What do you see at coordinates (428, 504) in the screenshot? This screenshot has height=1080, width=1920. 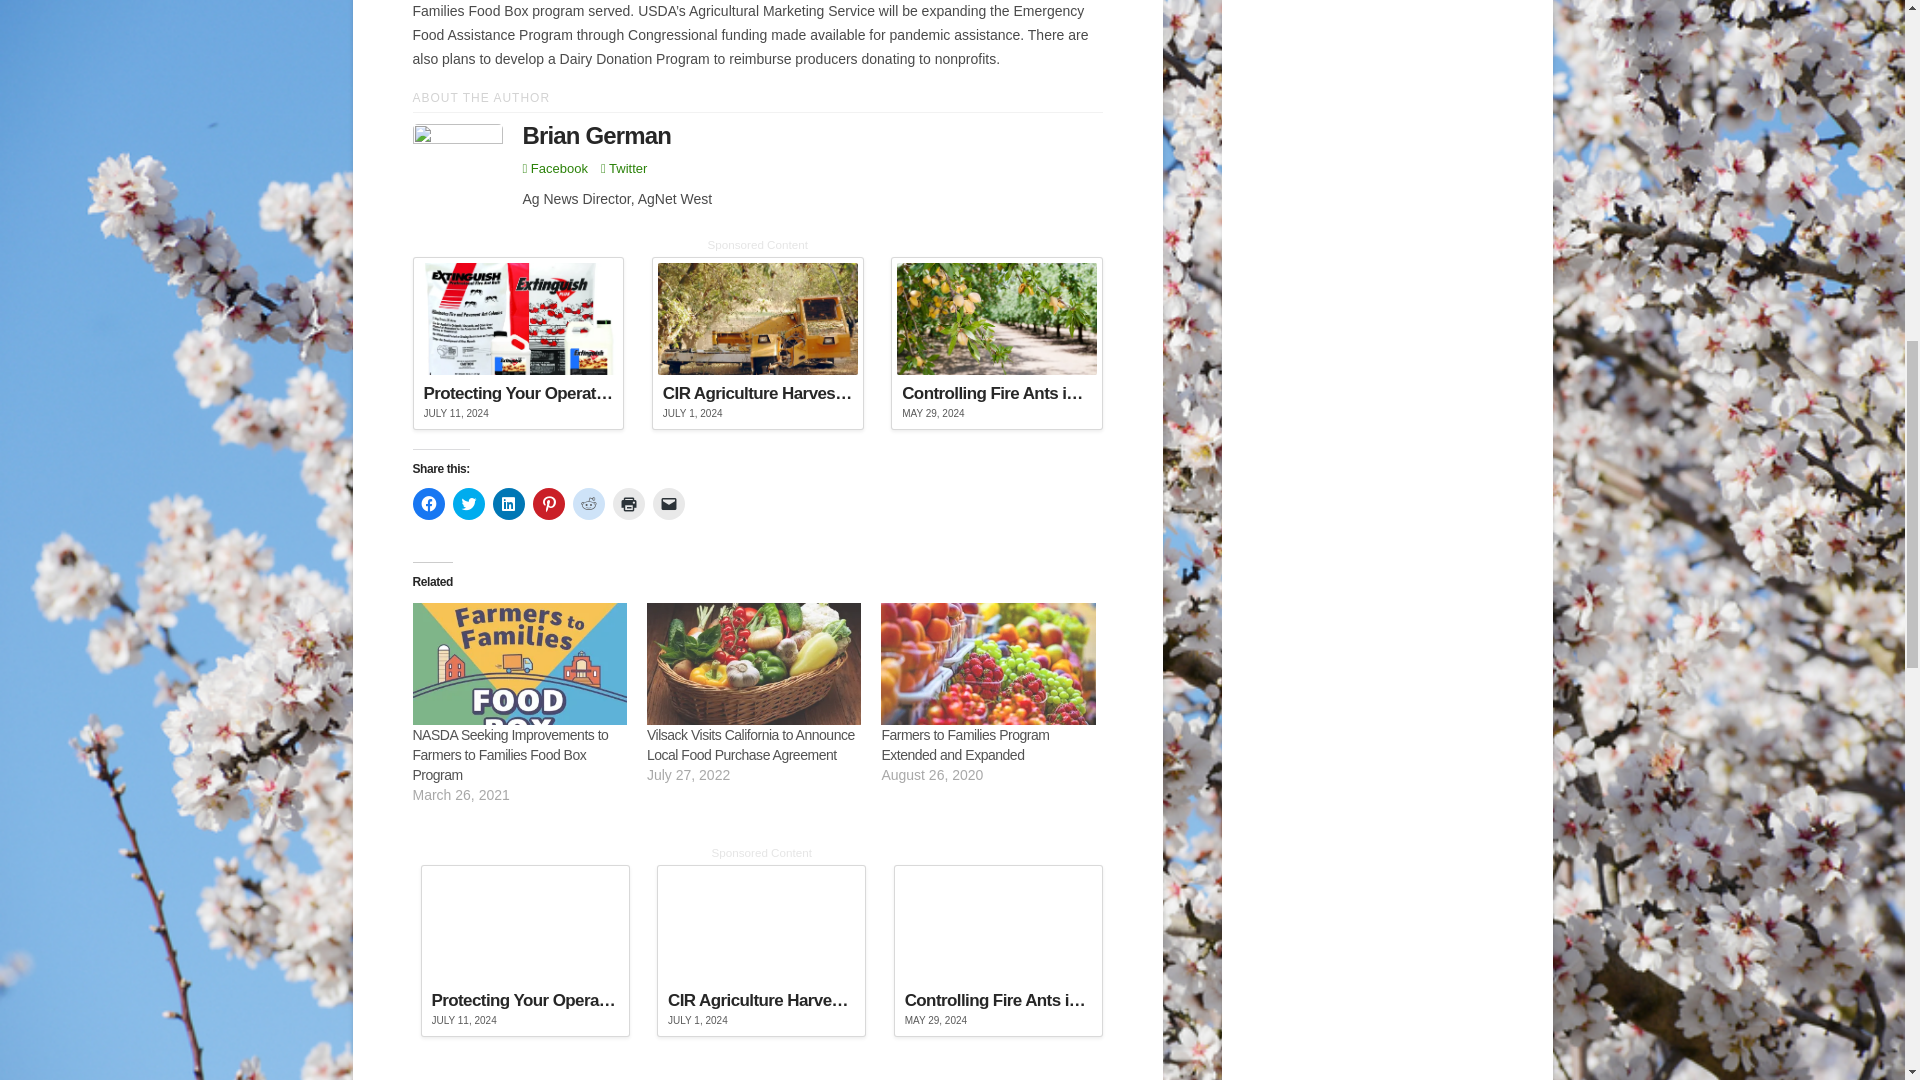 I see `Click to share on Facebook` at bounding box center [428, 504].